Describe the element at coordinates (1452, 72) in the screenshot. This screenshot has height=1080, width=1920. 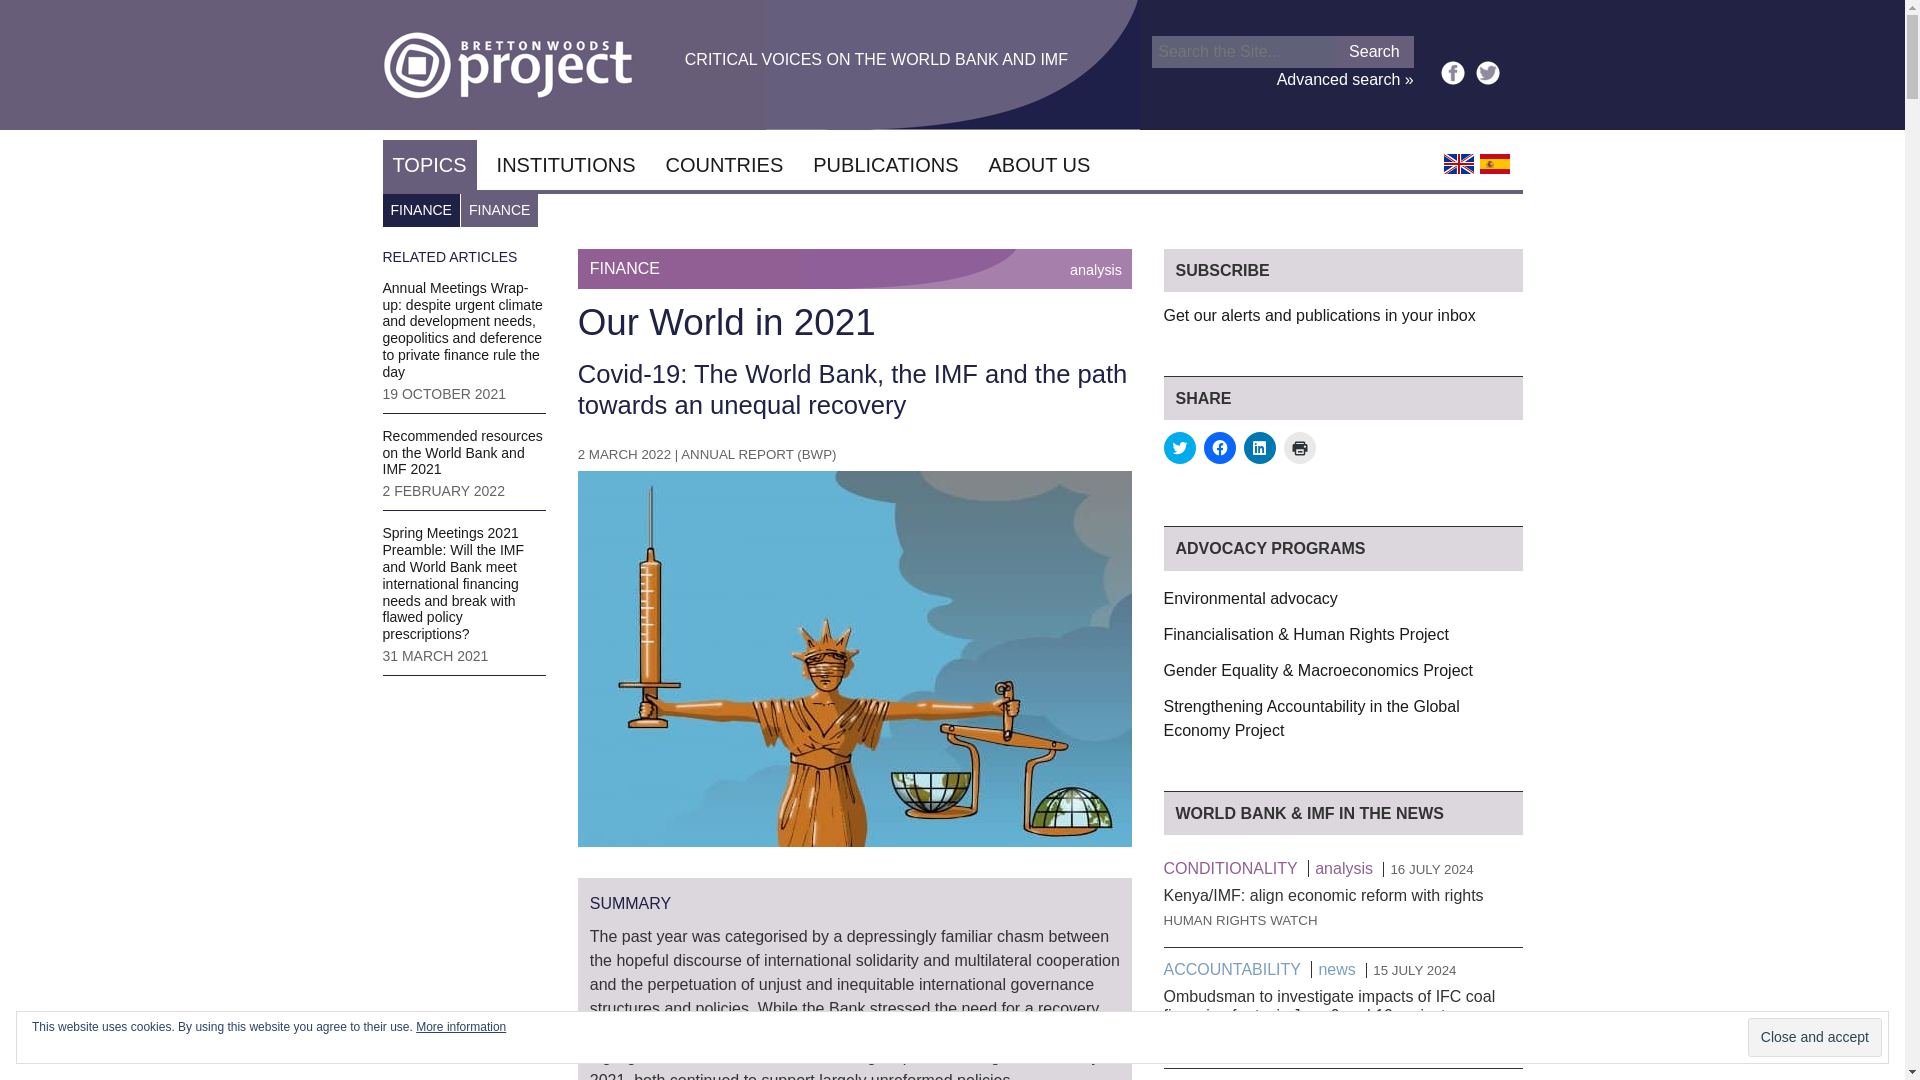
I see `Facebook` at that location.